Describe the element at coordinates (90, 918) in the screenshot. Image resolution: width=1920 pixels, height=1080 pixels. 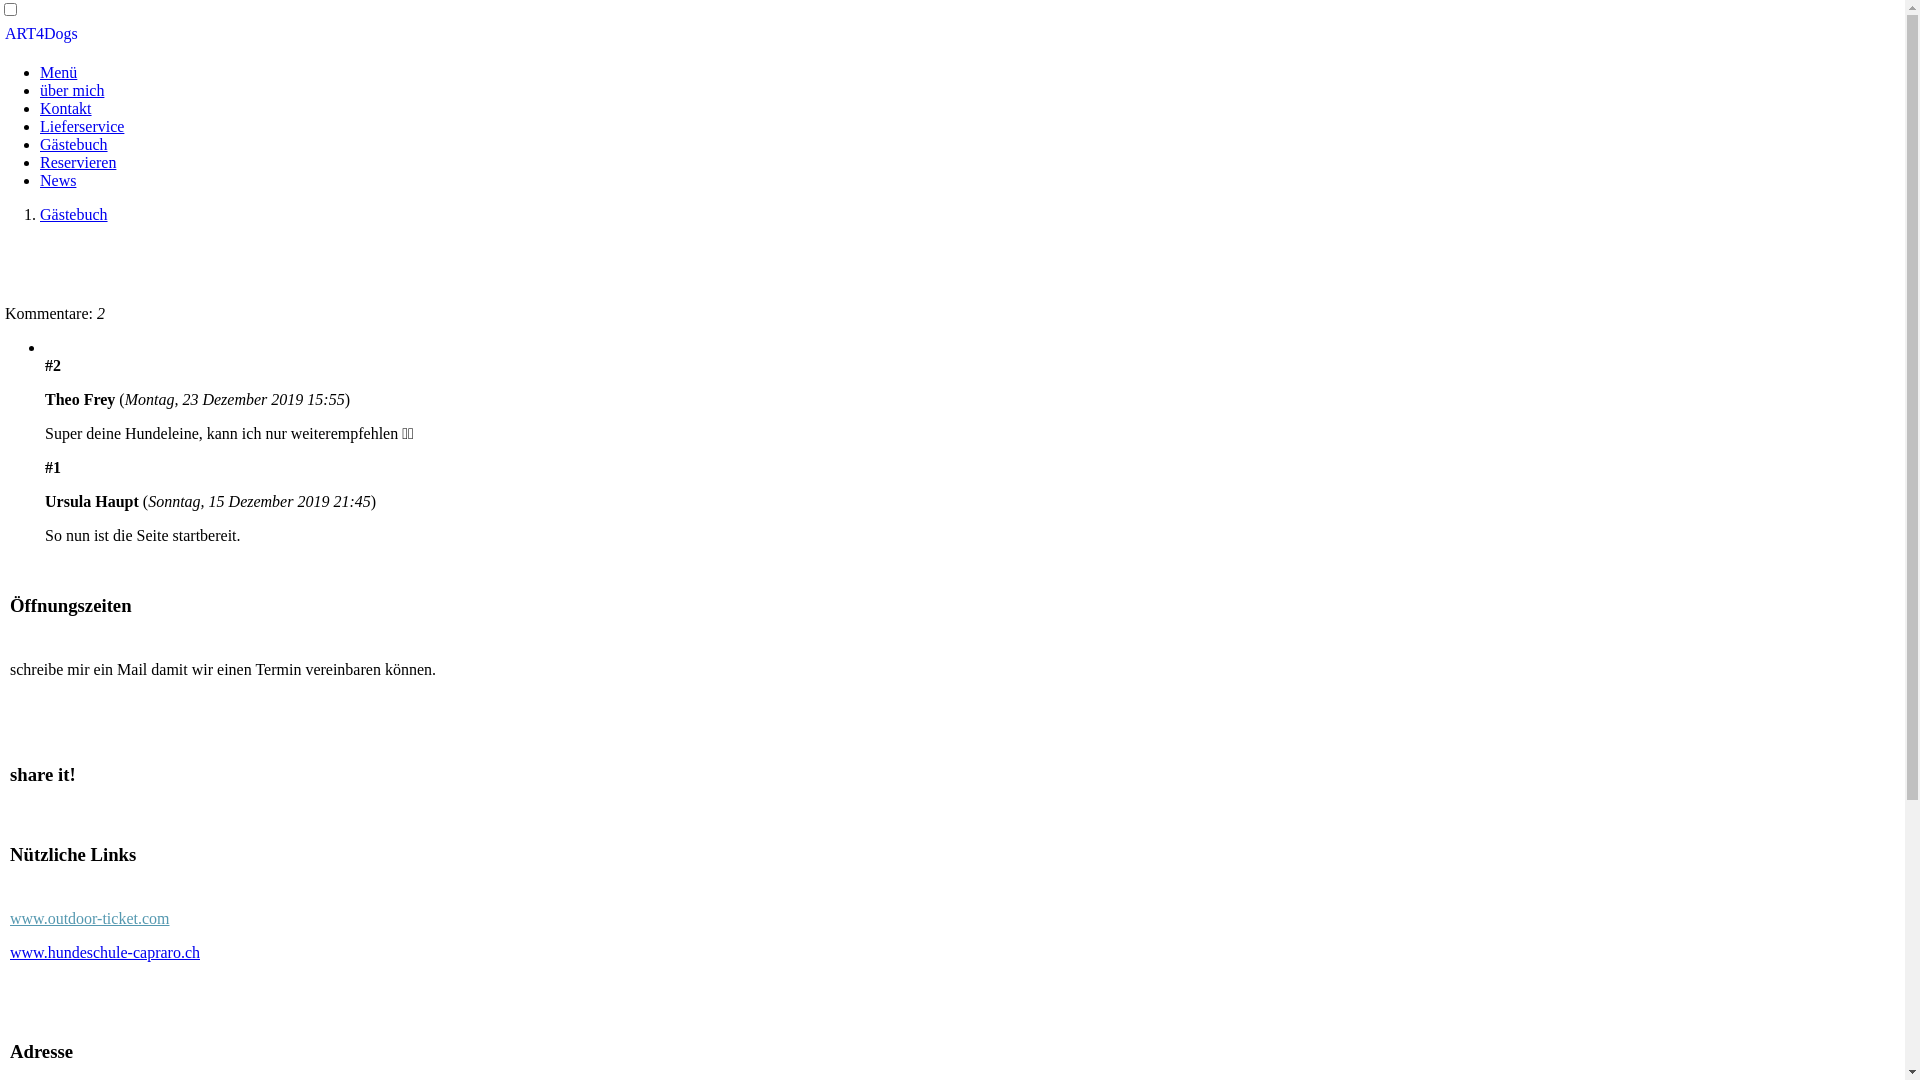
I see `www.outdoor-ticket.com` at that location.